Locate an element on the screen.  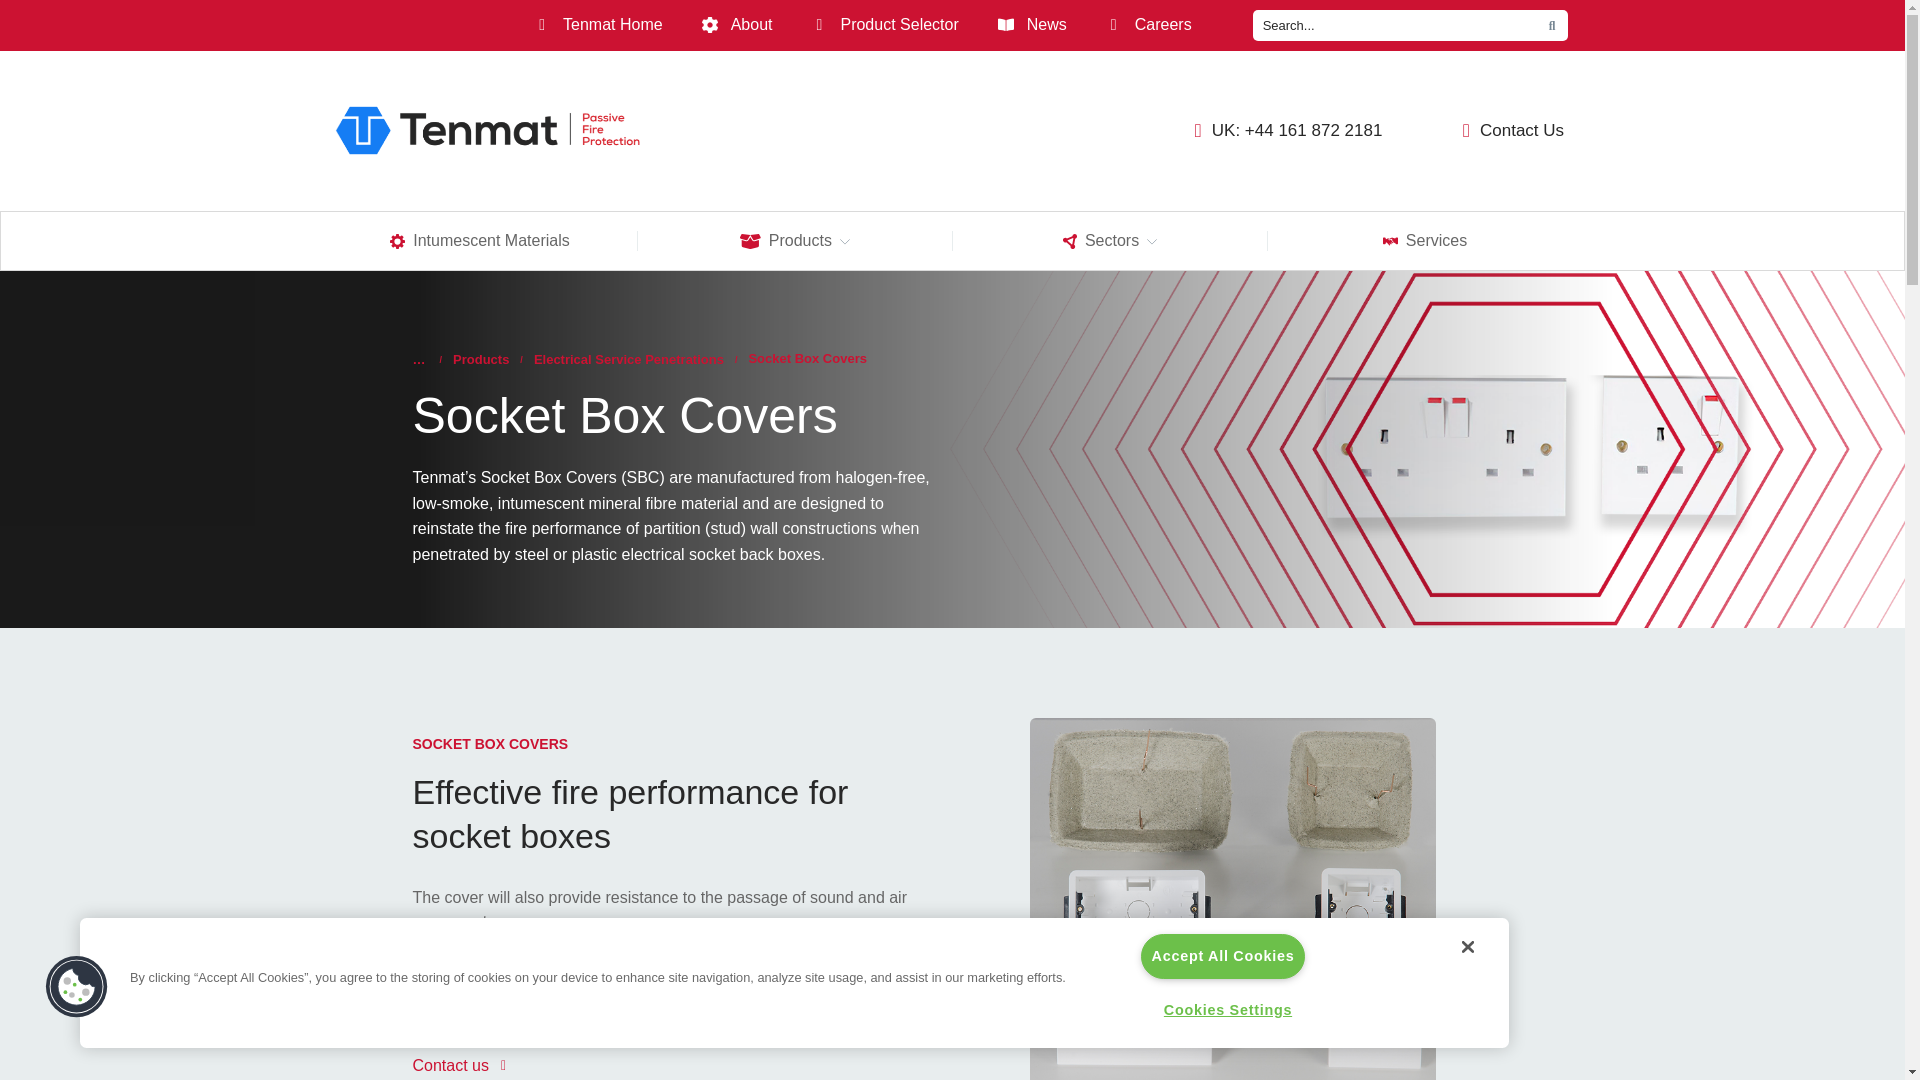
Careers is located at coordinates (1148, 25).